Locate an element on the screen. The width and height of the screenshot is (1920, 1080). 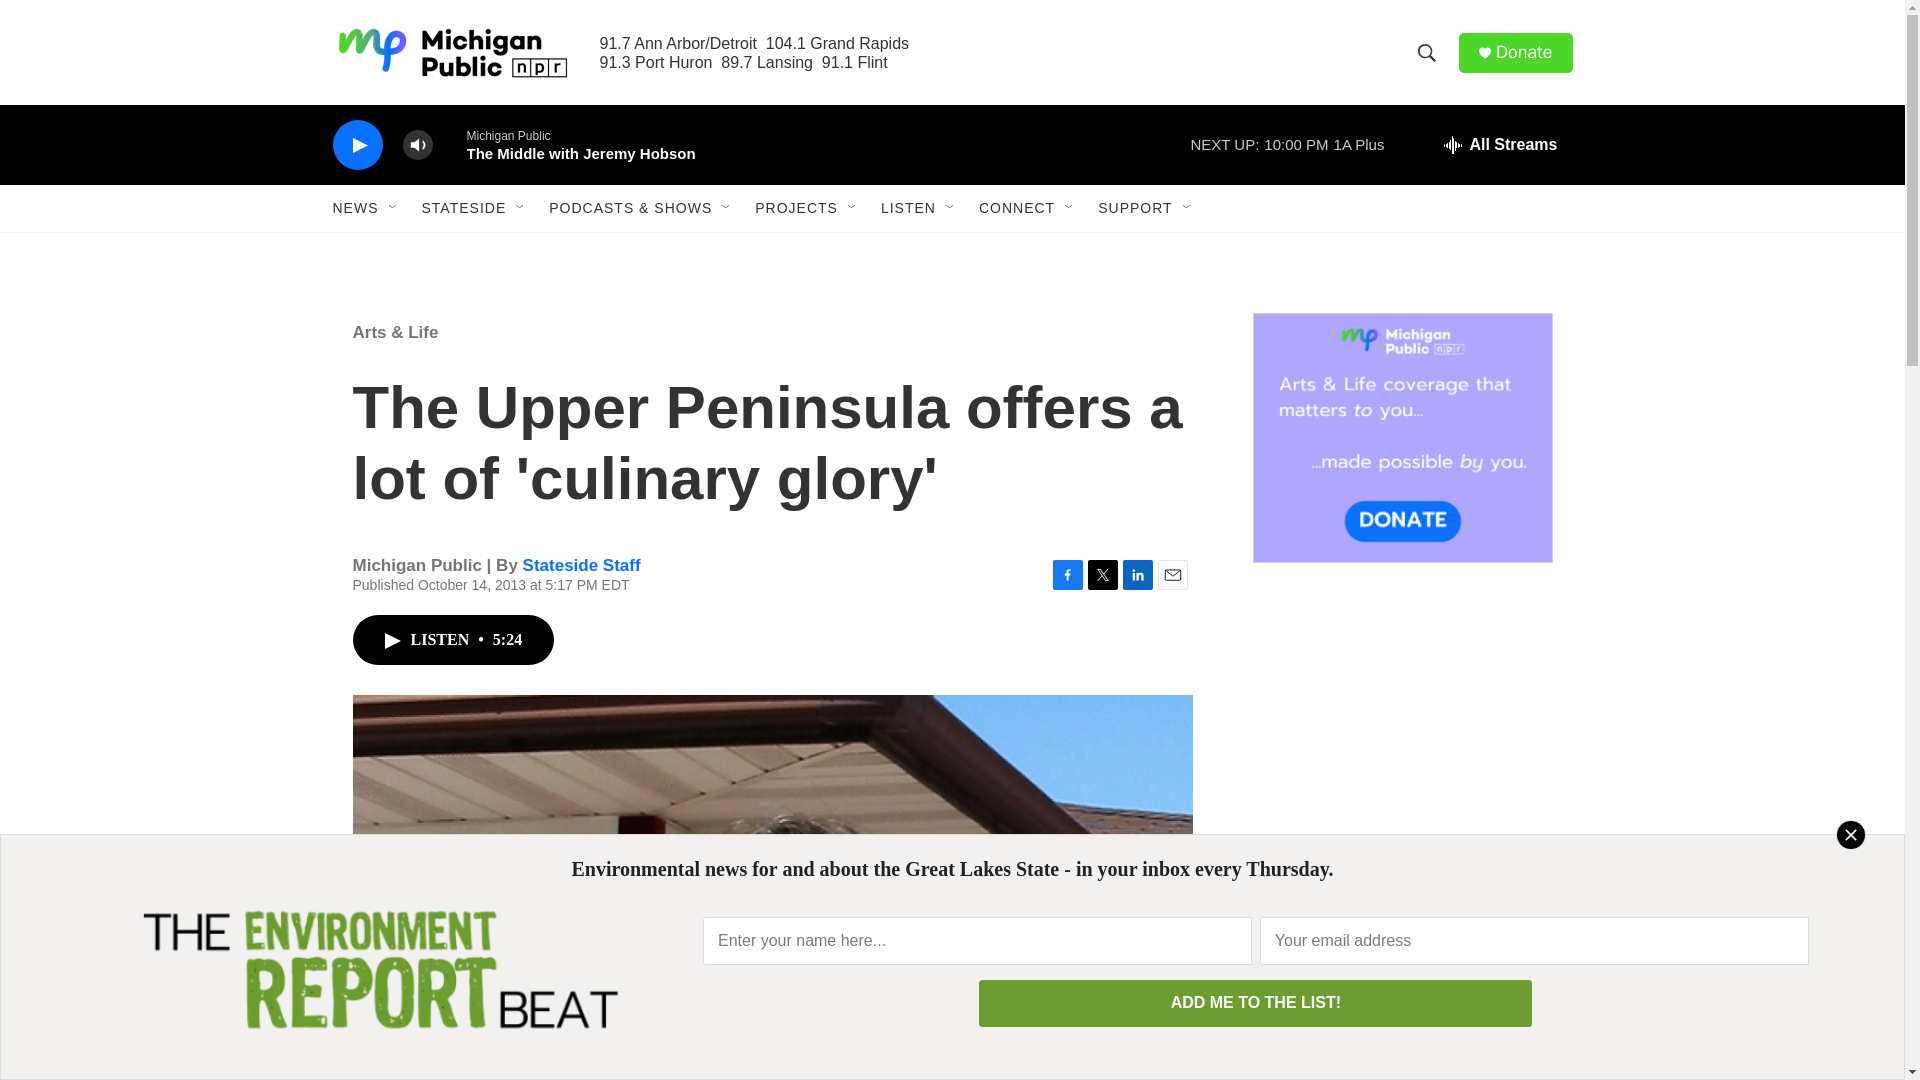
3rd party ad content is located at coordinates (1401, 752).